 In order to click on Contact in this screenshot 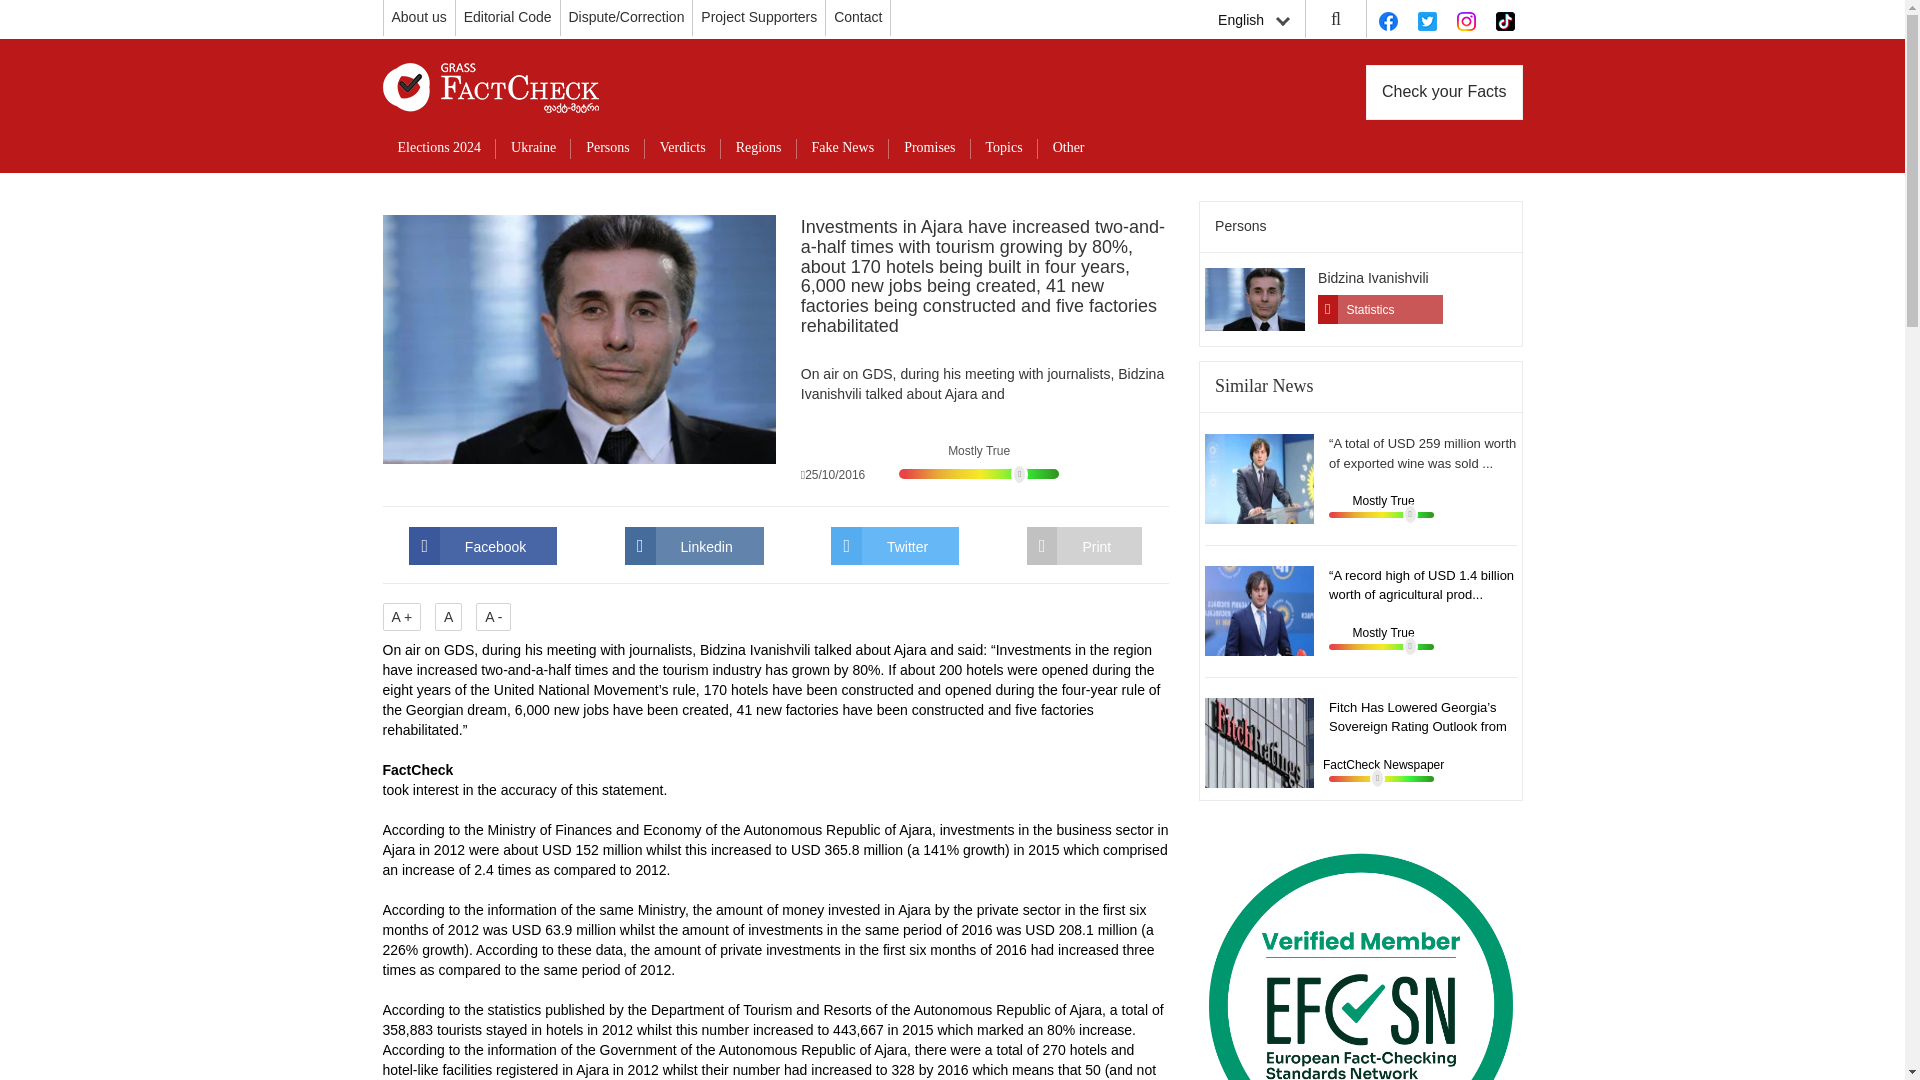, I will do `click(857, 16)`.